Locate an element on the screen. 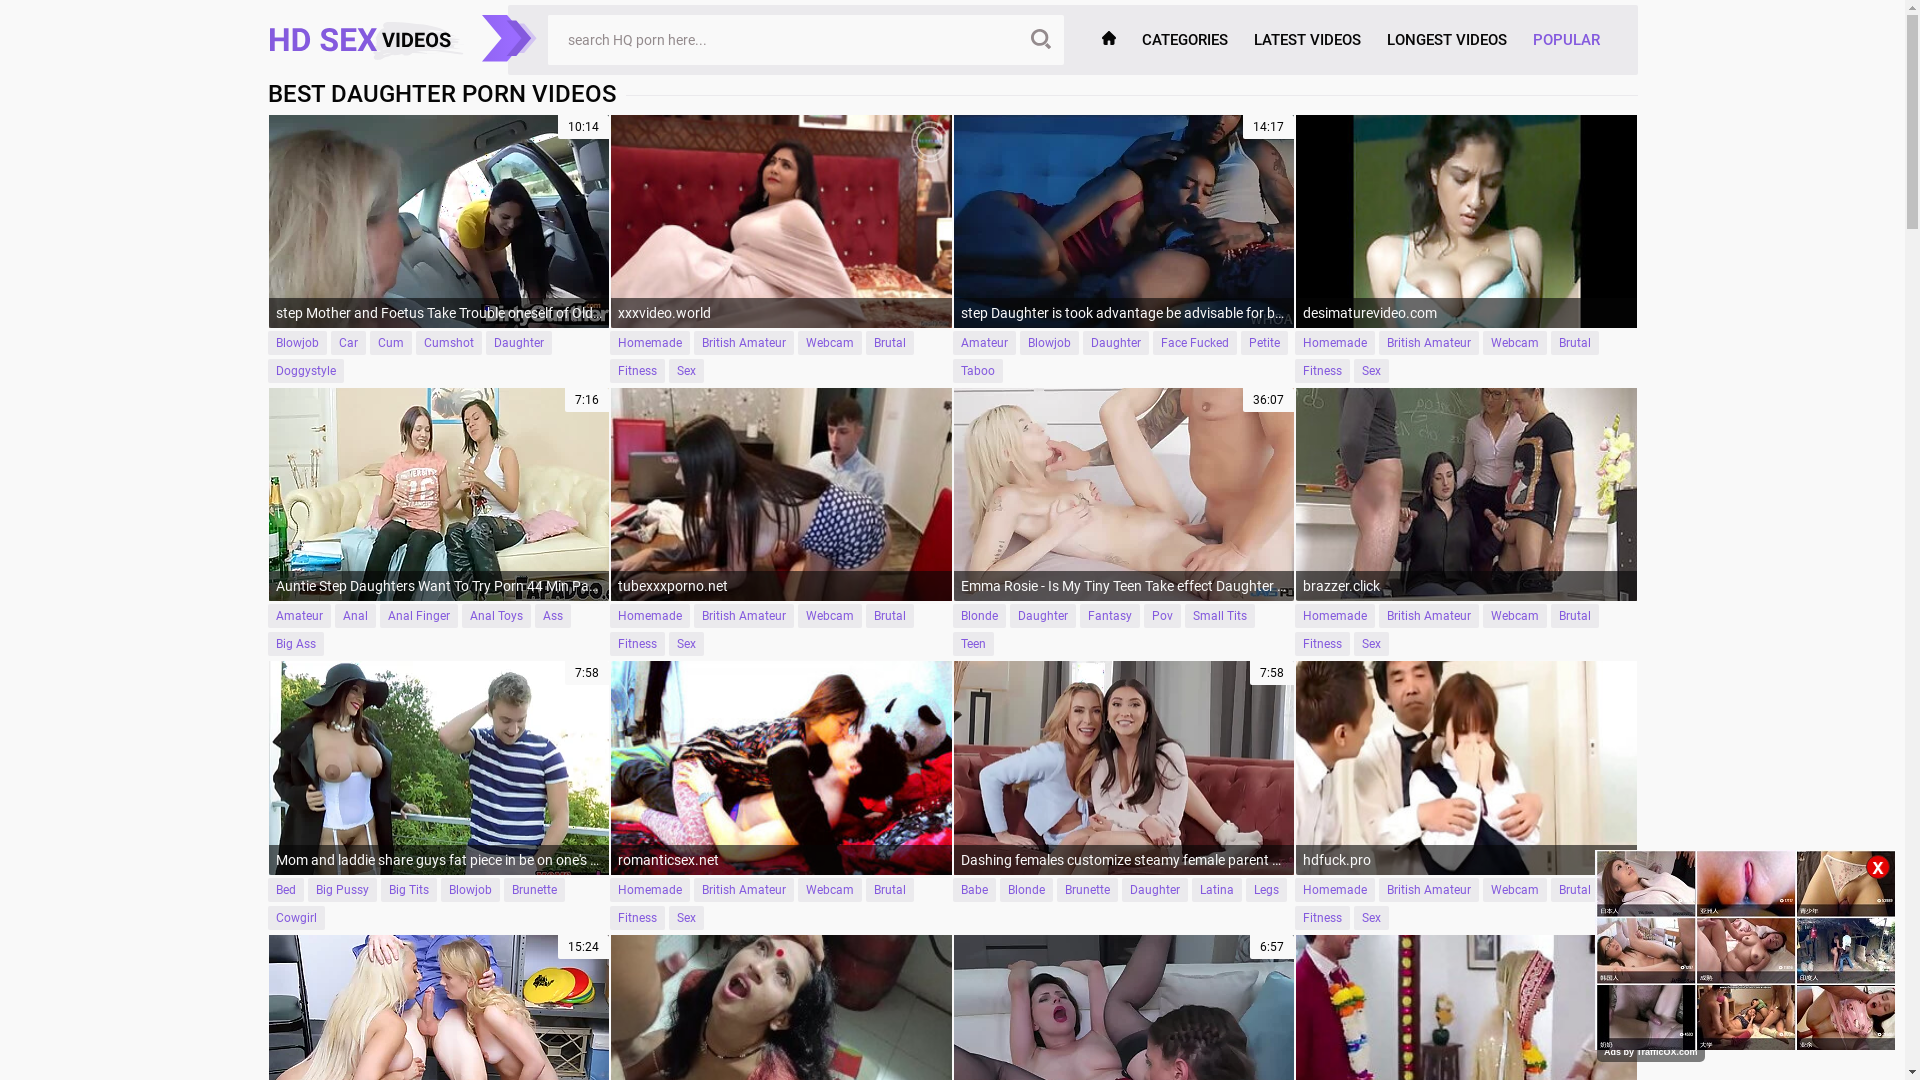 Image resolution: width=1920 pixels, height=1080 pixels. Car is located at coordinates (348, 343).